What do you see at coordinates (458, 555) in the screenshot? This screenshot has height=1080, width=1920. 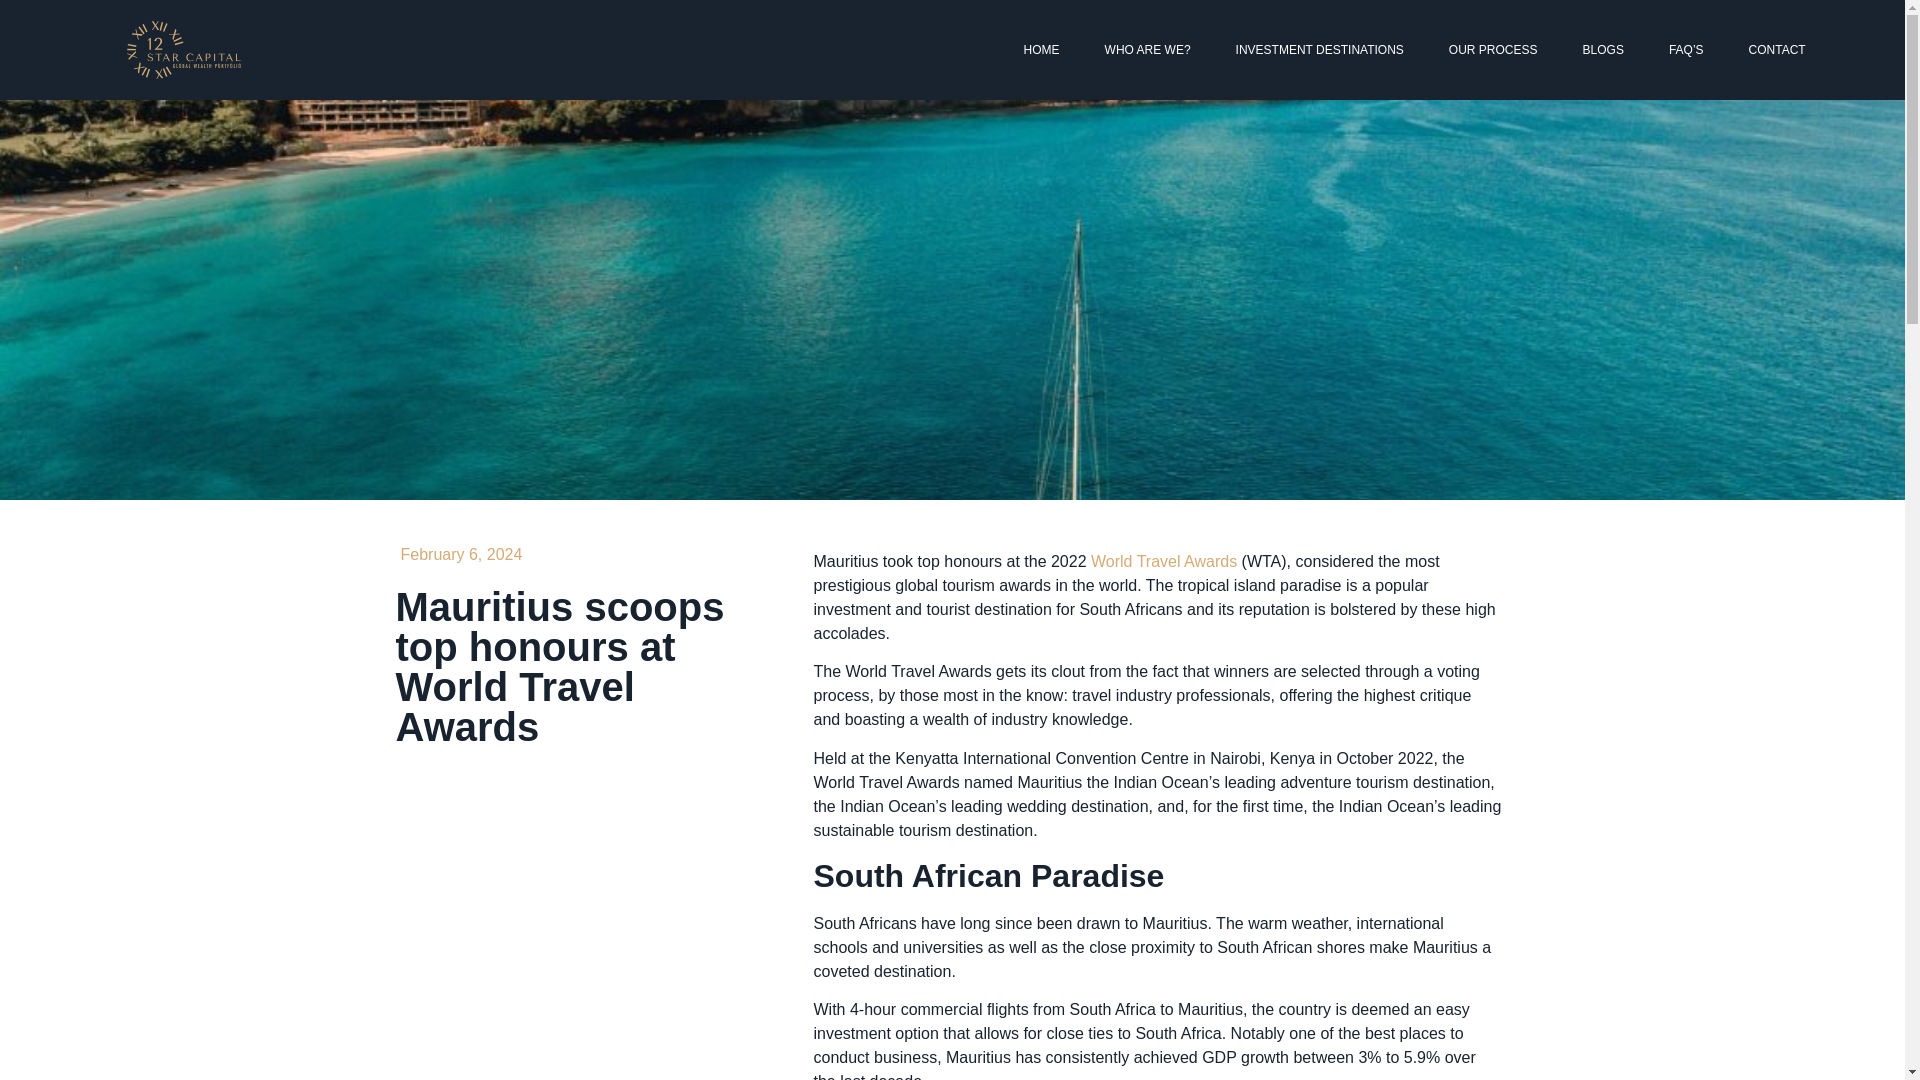 I see `February 6, 2024` at bounding box center [458, 555].